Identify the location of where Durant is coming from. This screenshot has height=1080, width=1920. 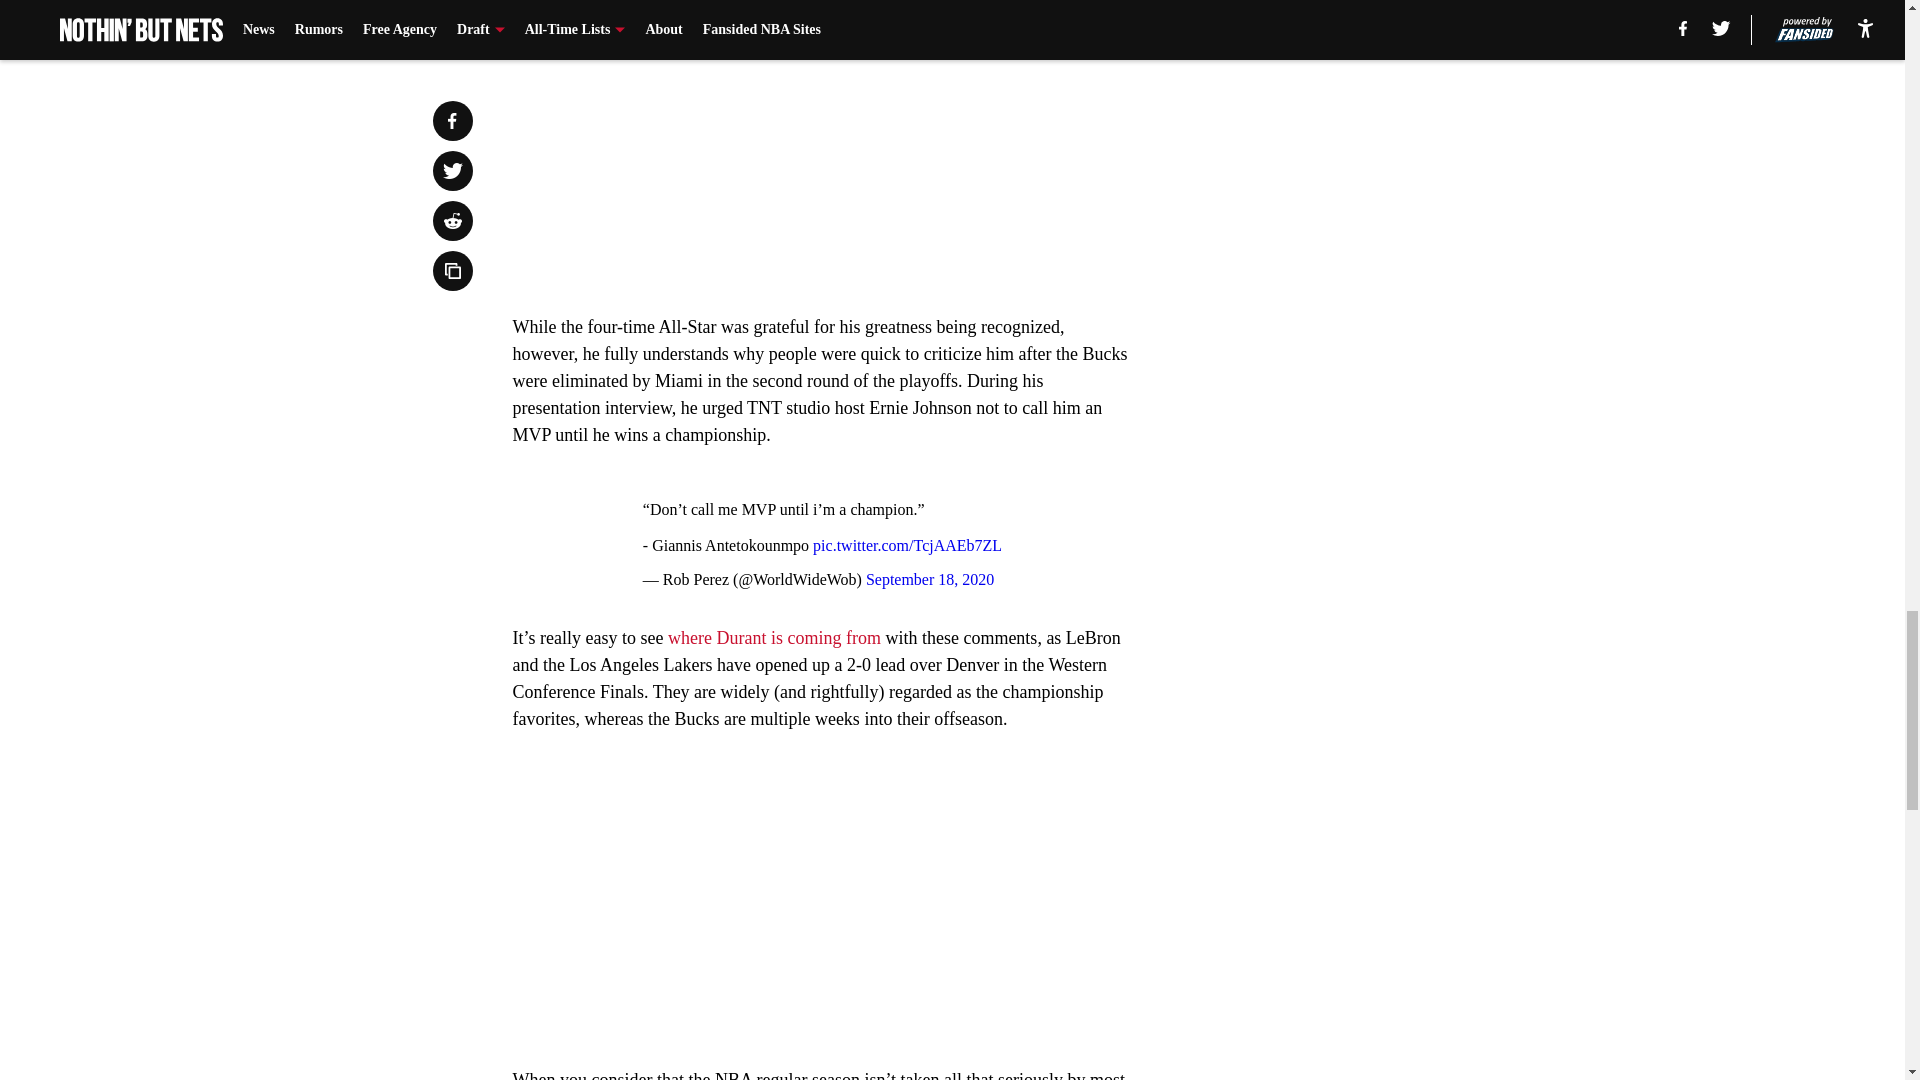
(774, 638).